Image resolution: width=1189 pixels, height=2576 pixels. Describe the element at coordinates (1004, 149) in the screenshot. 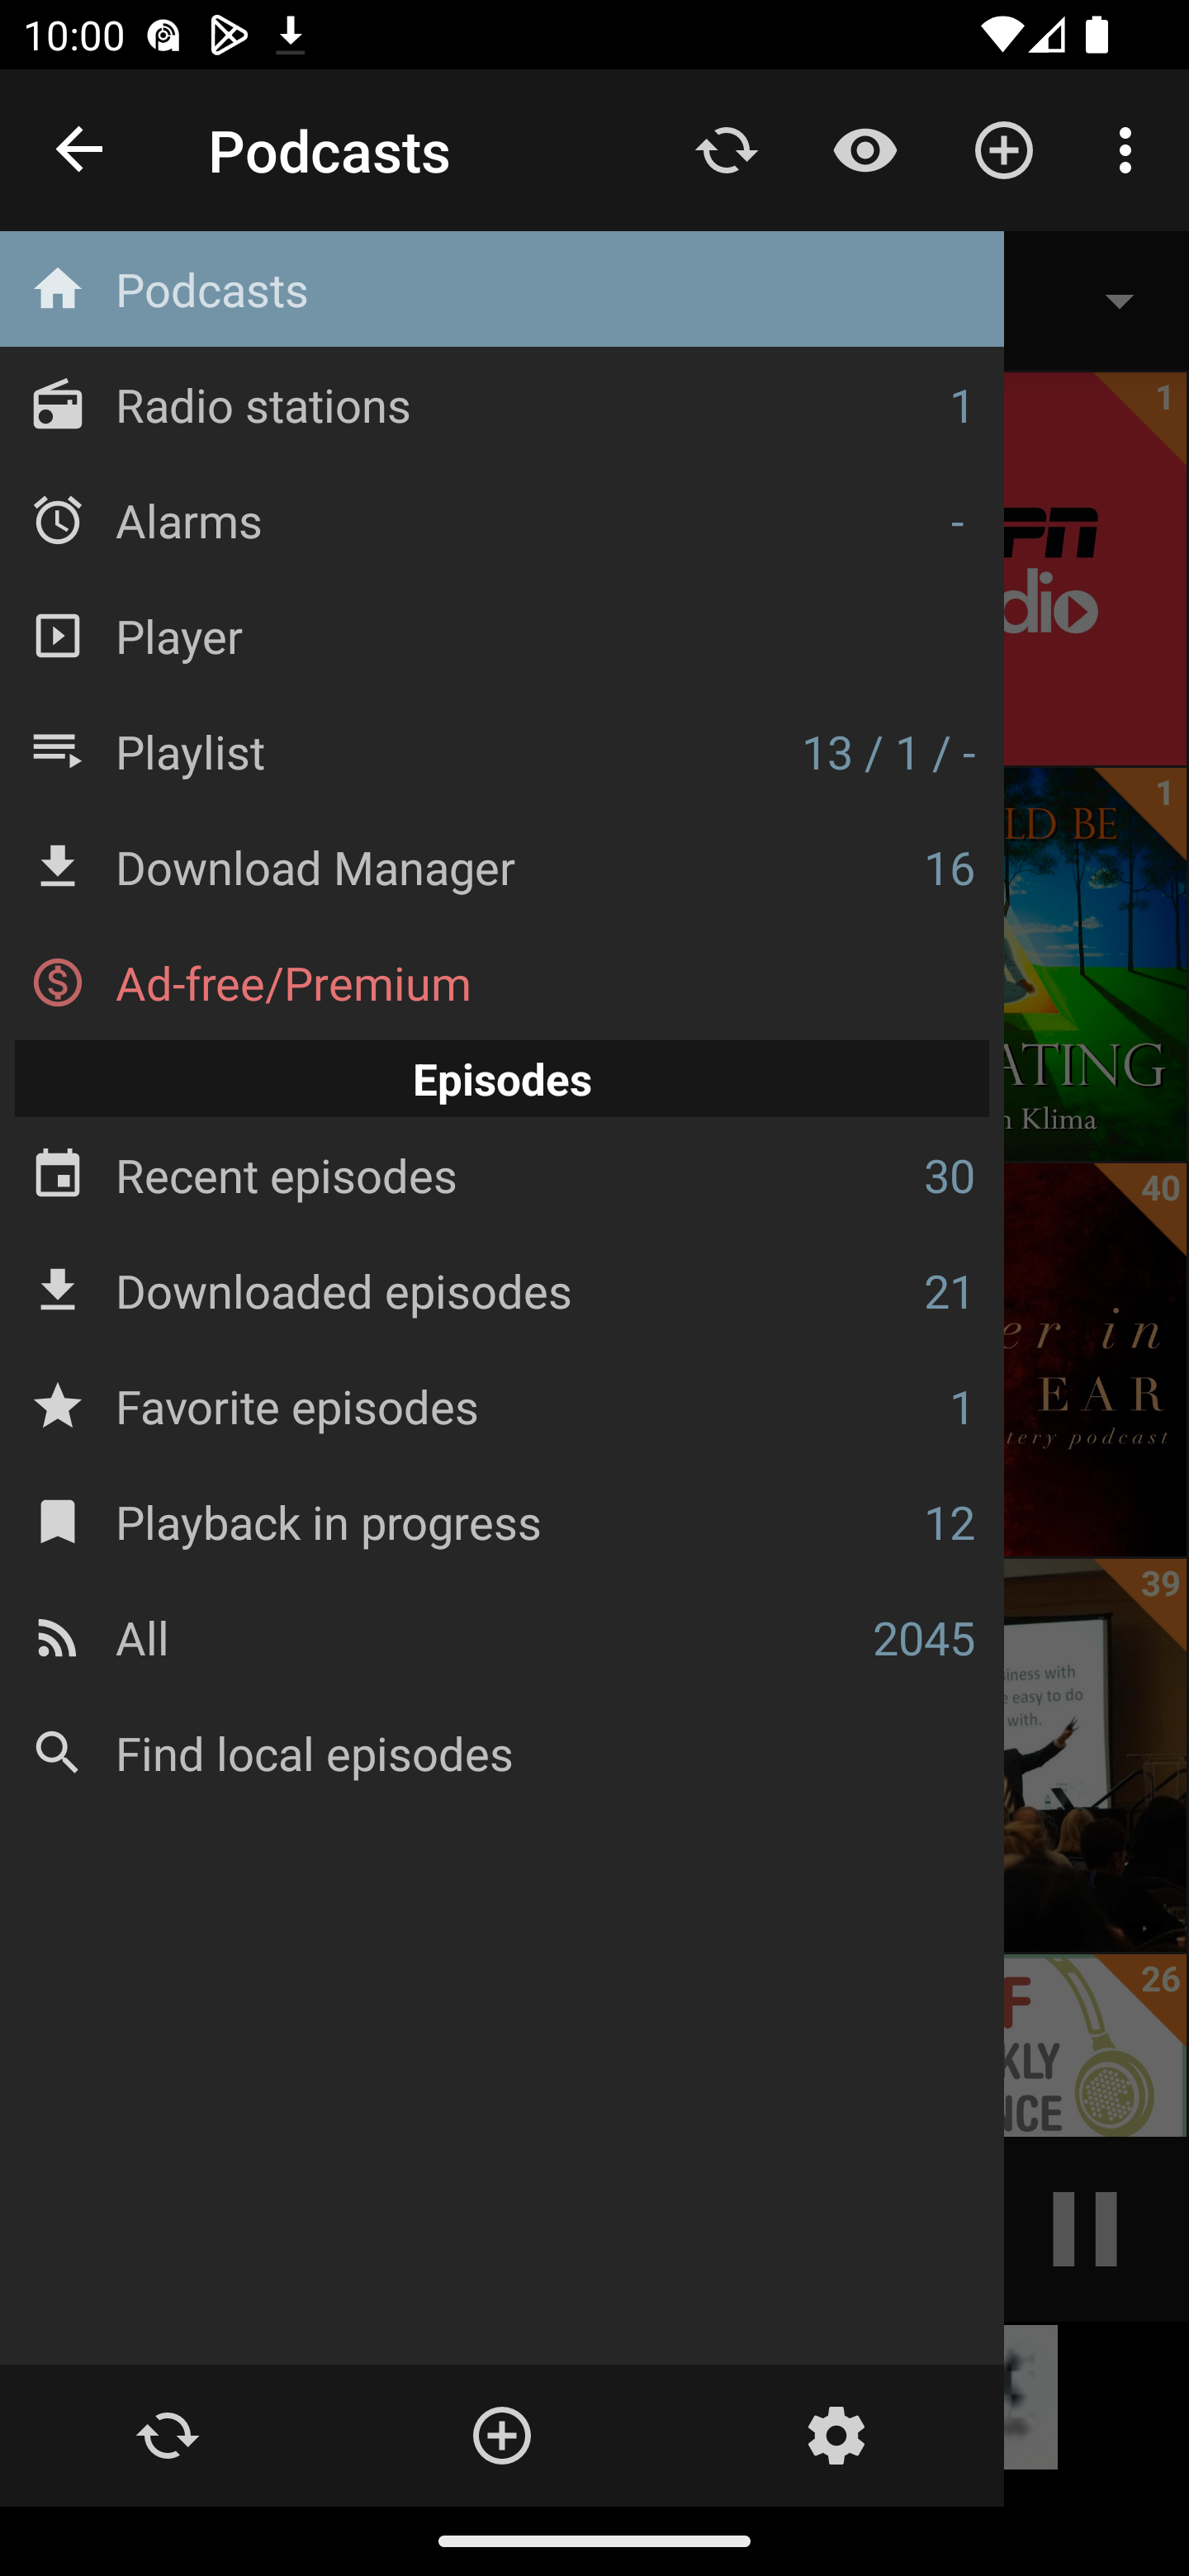

I see `Add new Podcast` at that location.